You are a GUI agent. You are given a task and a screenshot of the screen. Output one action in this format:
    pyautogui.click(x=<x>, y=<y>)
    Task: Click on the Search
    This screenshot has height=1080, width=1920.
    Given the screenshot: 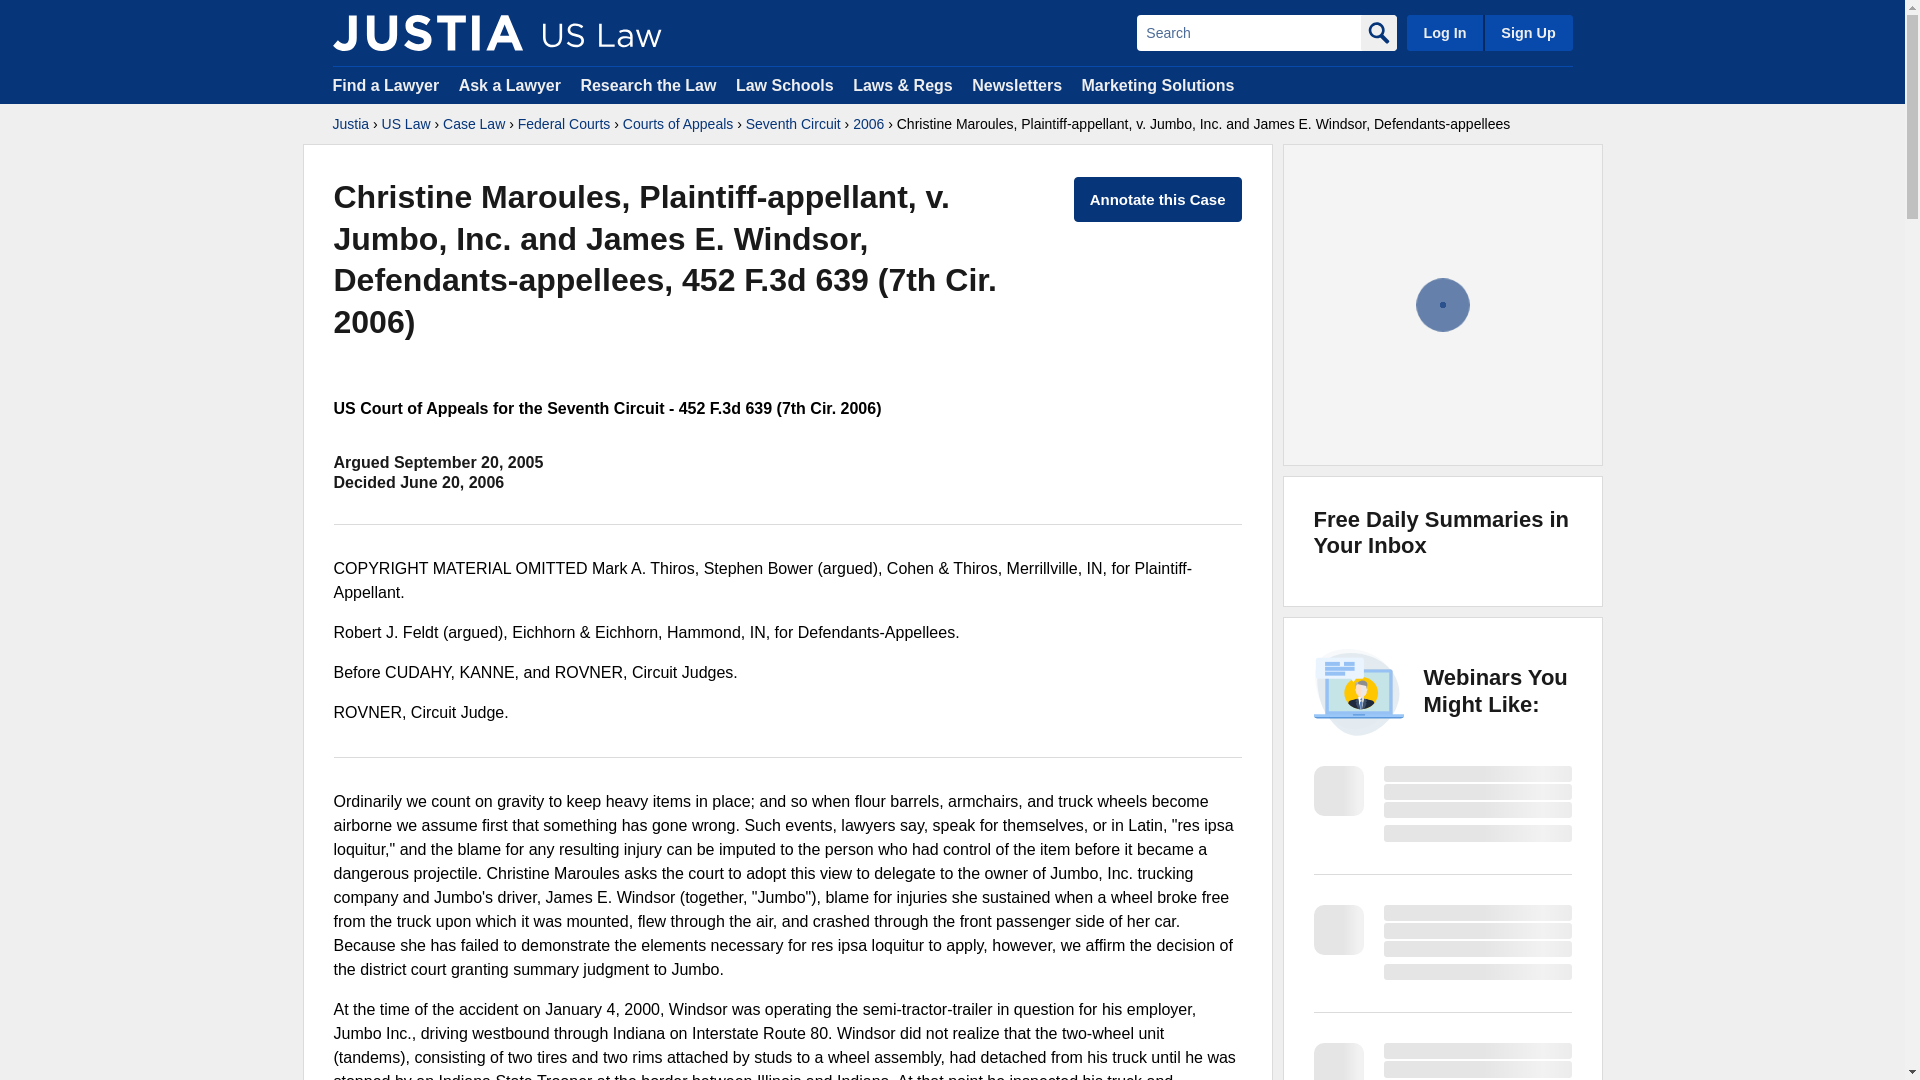 What is the action you would take?
    pyautogui.click(x=1248, y=32)
    